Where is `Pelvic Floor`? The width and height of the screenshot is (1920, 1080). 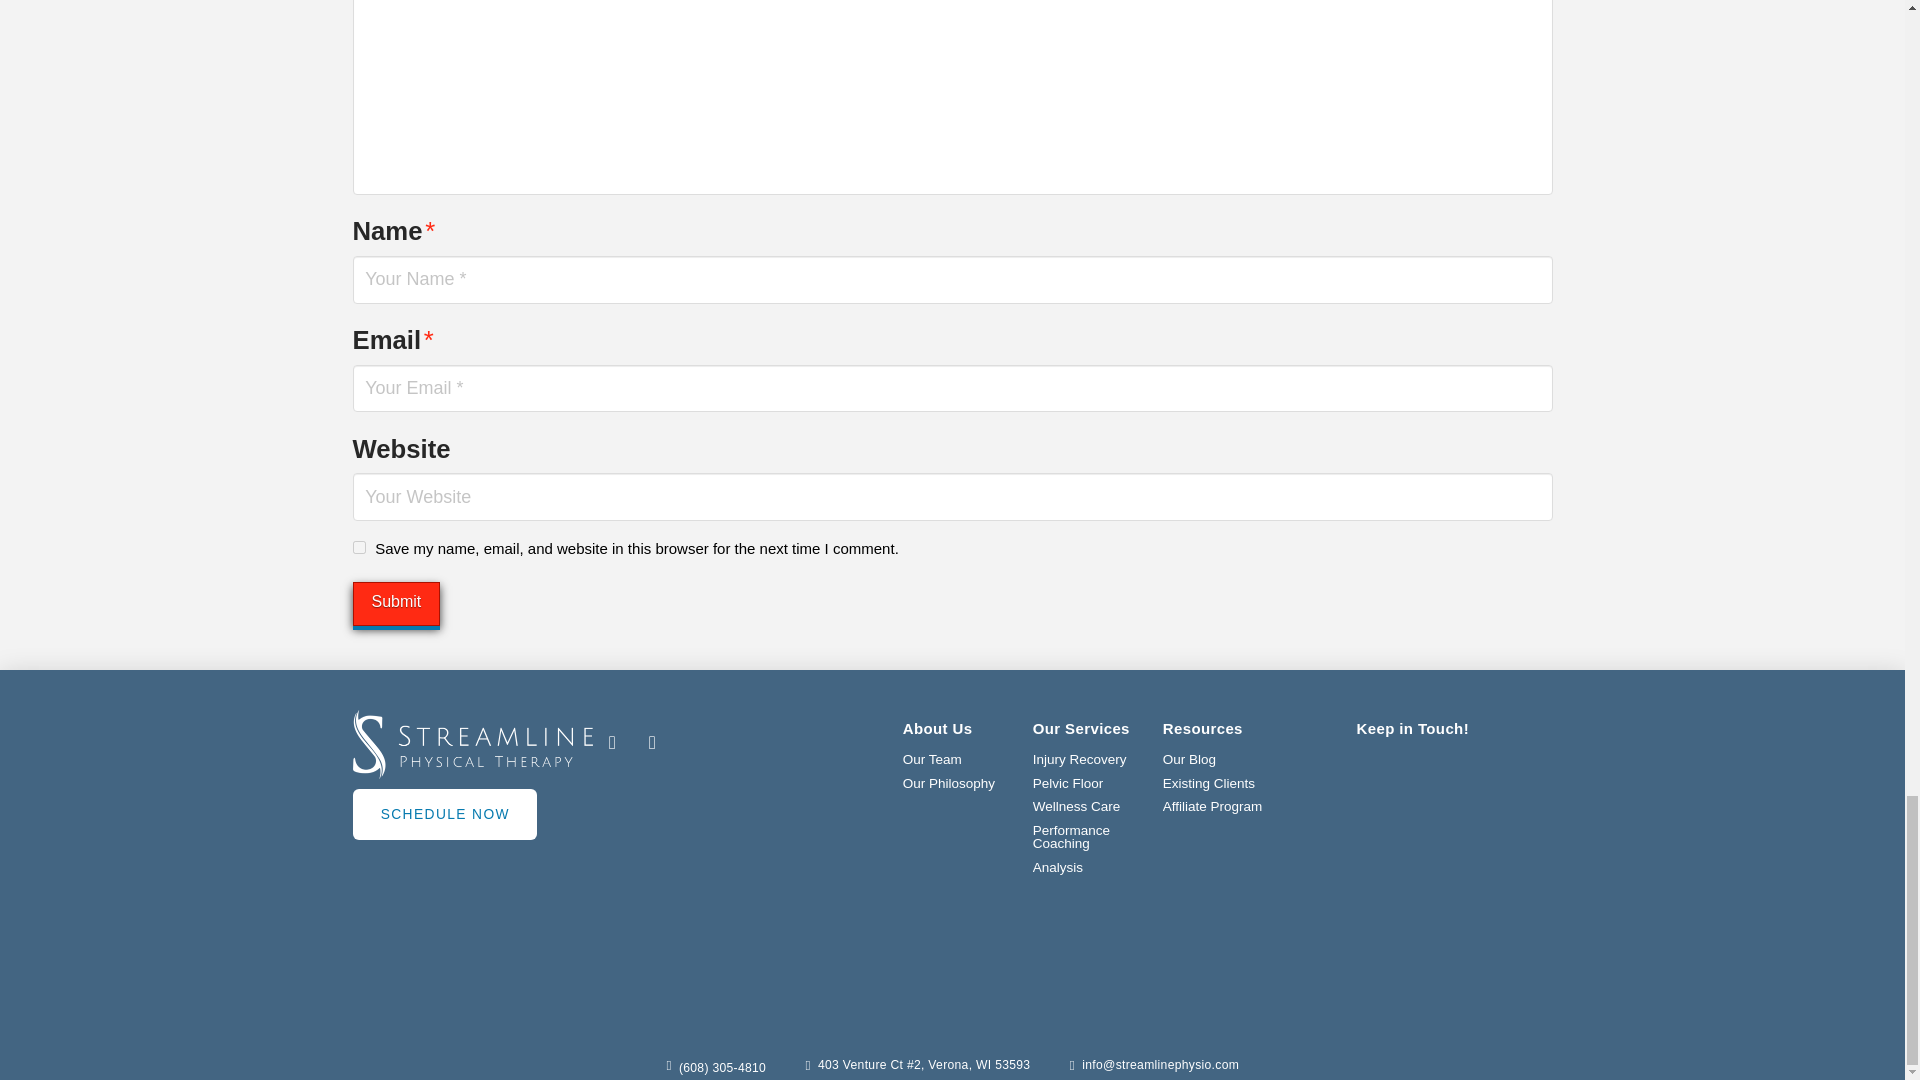 Pelvic Floor is located at coordinates (1068, 784).